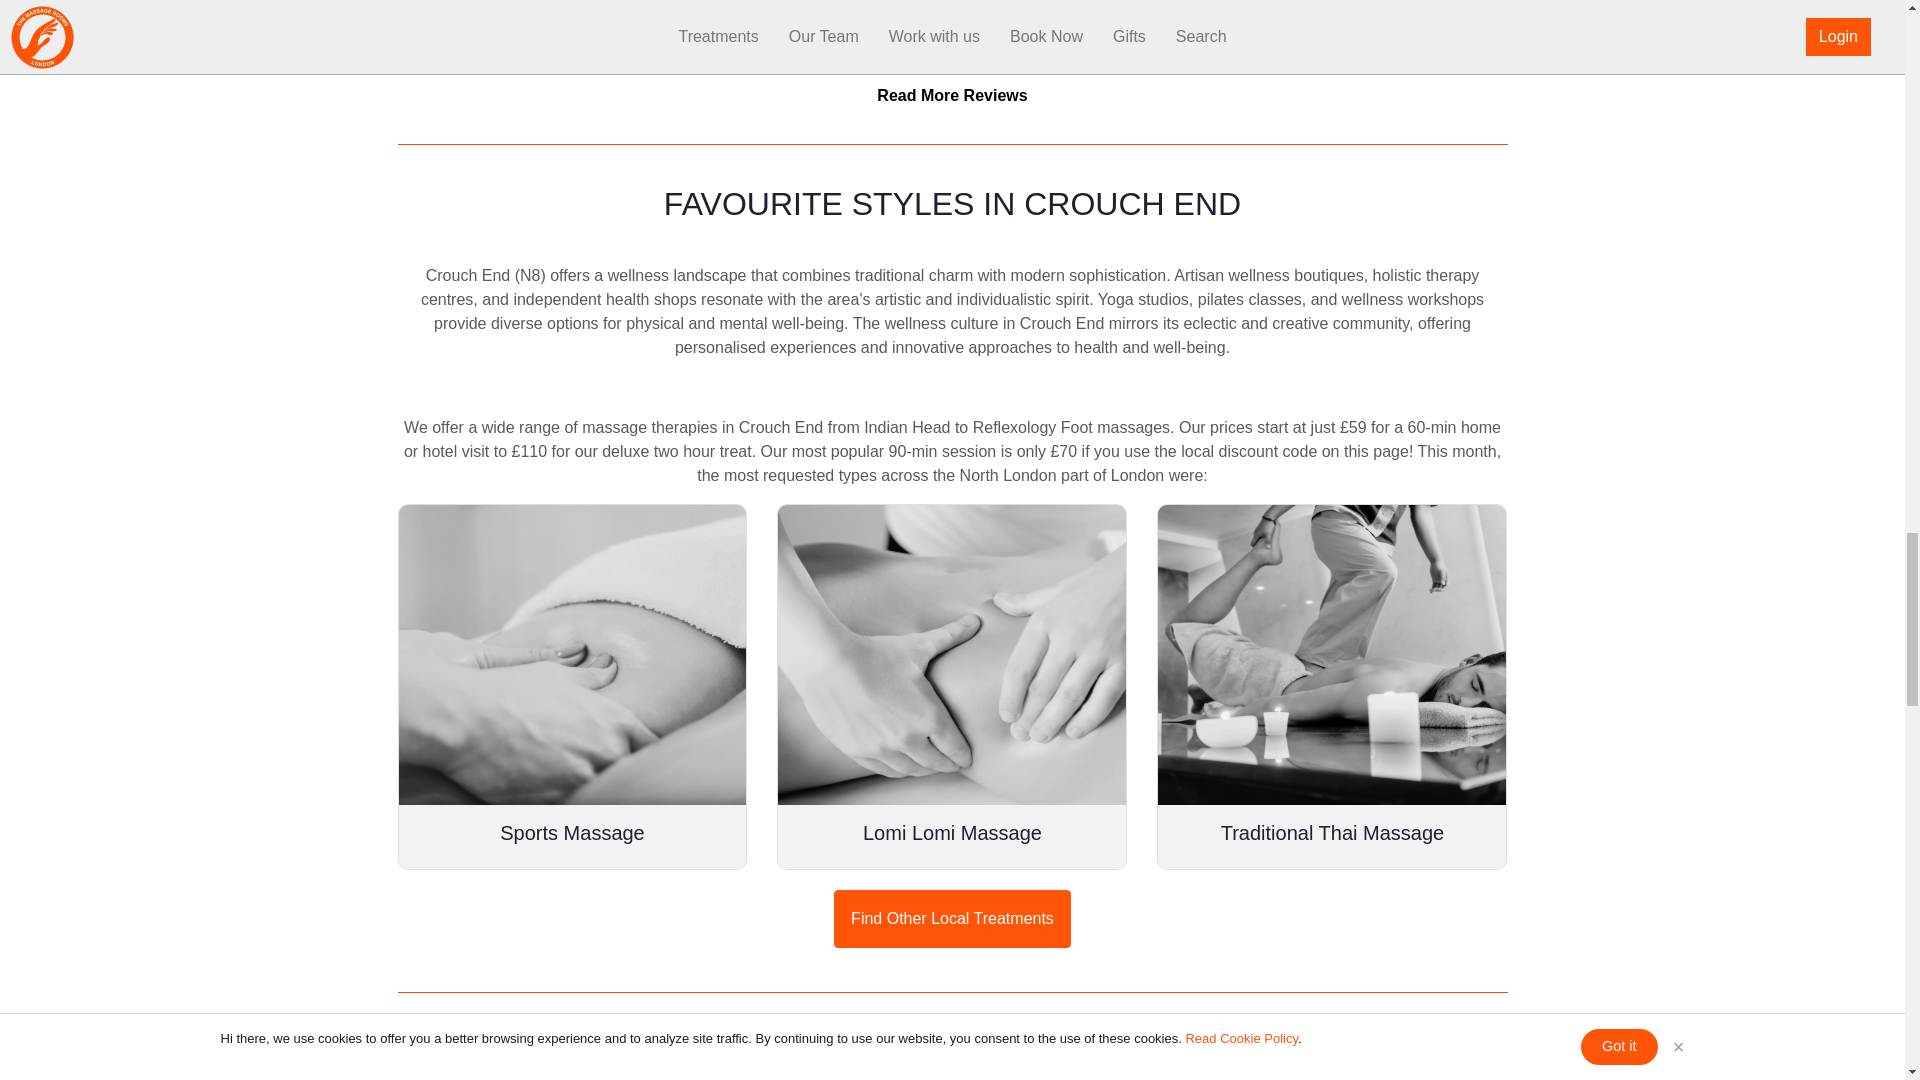  I want to click on Lomi Lomi Massage, so click(952, 687).